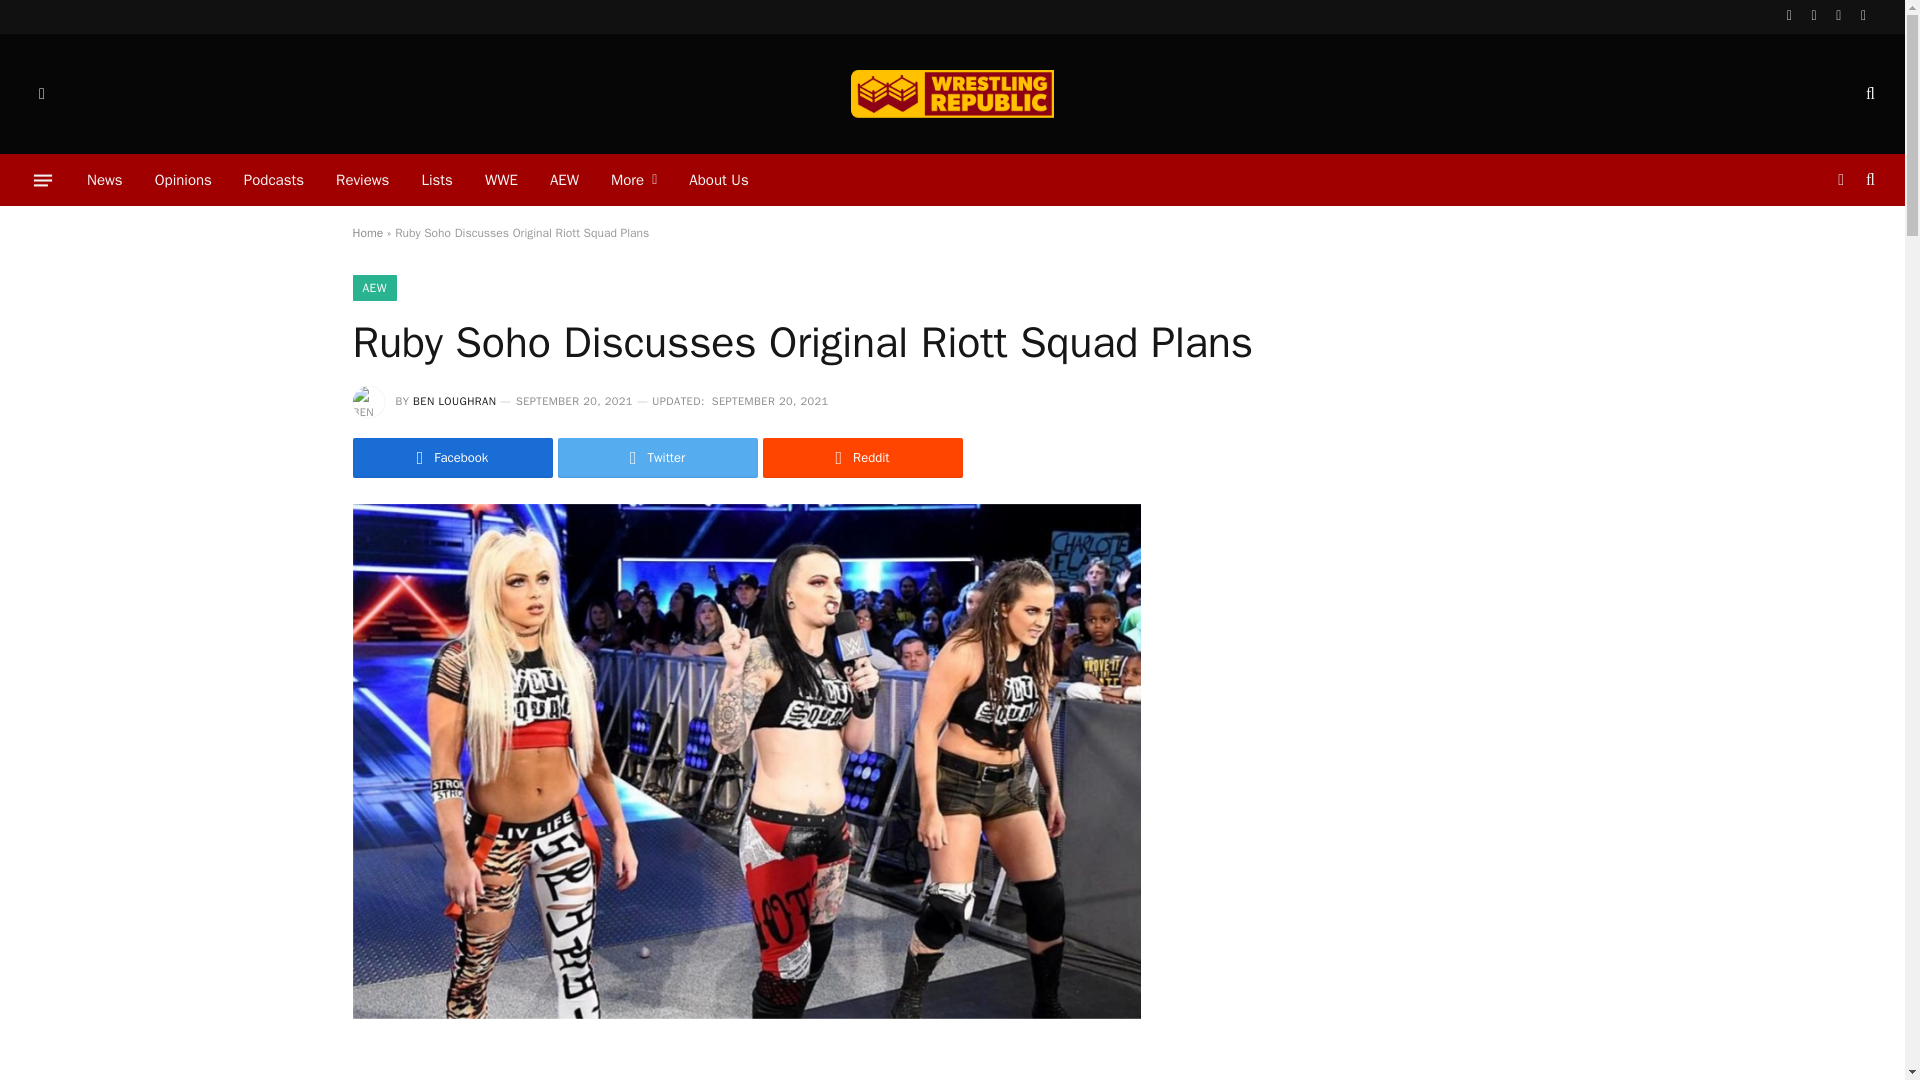  I want to click on Podcasts, so click(274, 180).